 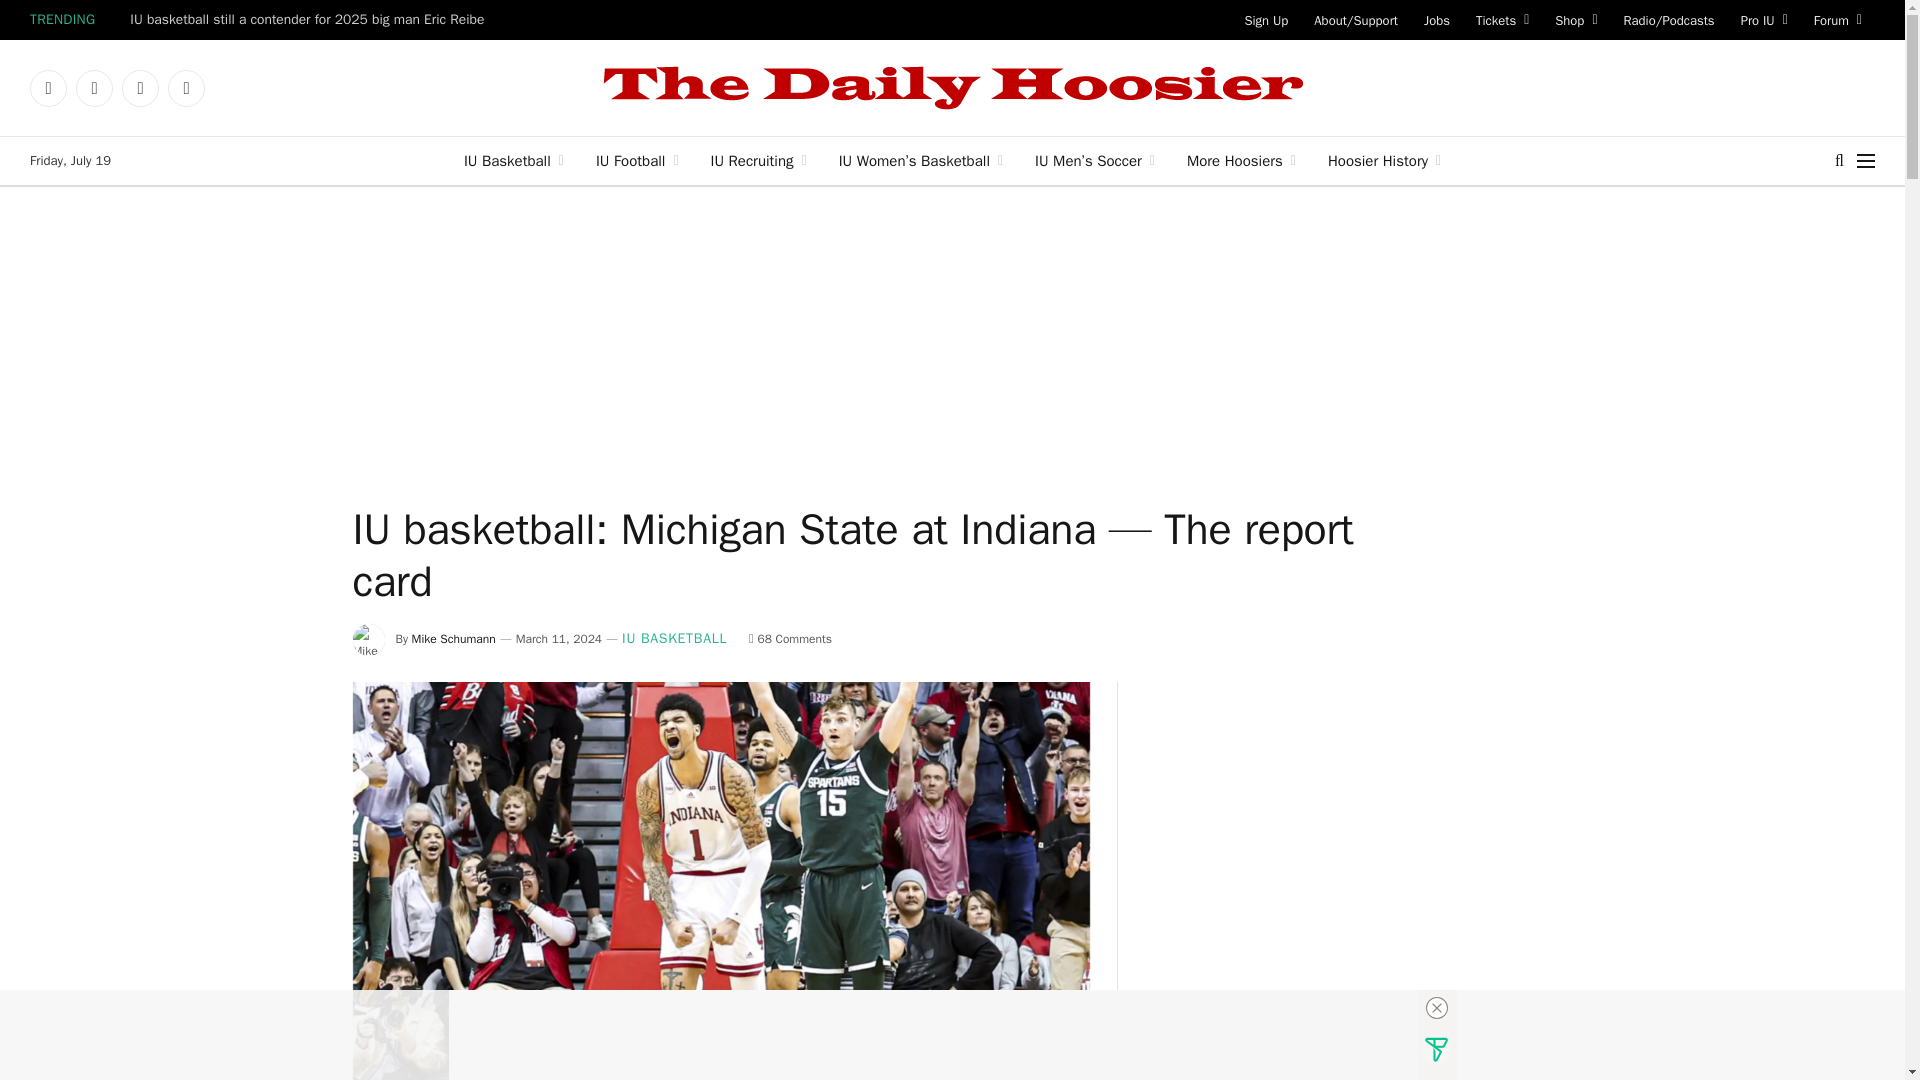 What do you see at coordinates (1266, 20) in the screenshot?
I see `Sign Up` at bounding box center [1266, 20].